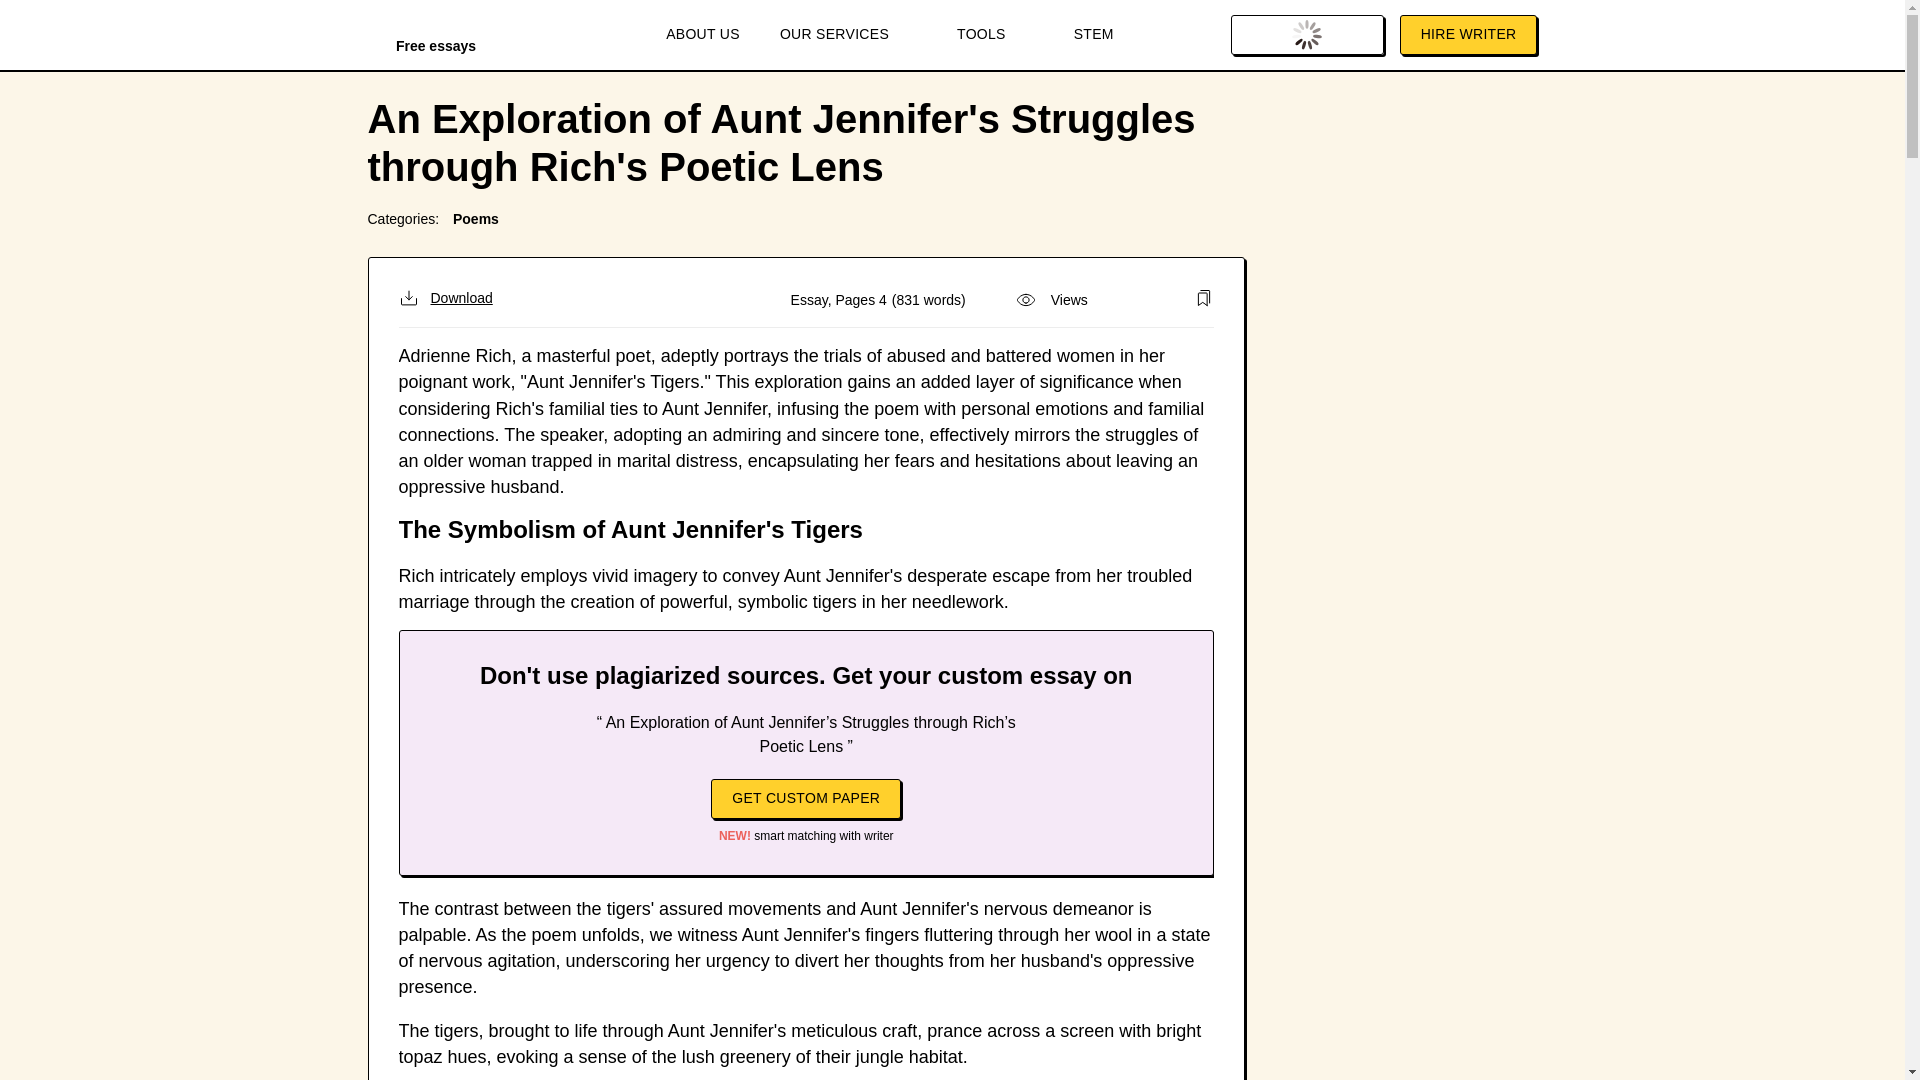 The width and height of the screenshot is (1920, 1080). I want to click on TOOLS, so click(995, 35).